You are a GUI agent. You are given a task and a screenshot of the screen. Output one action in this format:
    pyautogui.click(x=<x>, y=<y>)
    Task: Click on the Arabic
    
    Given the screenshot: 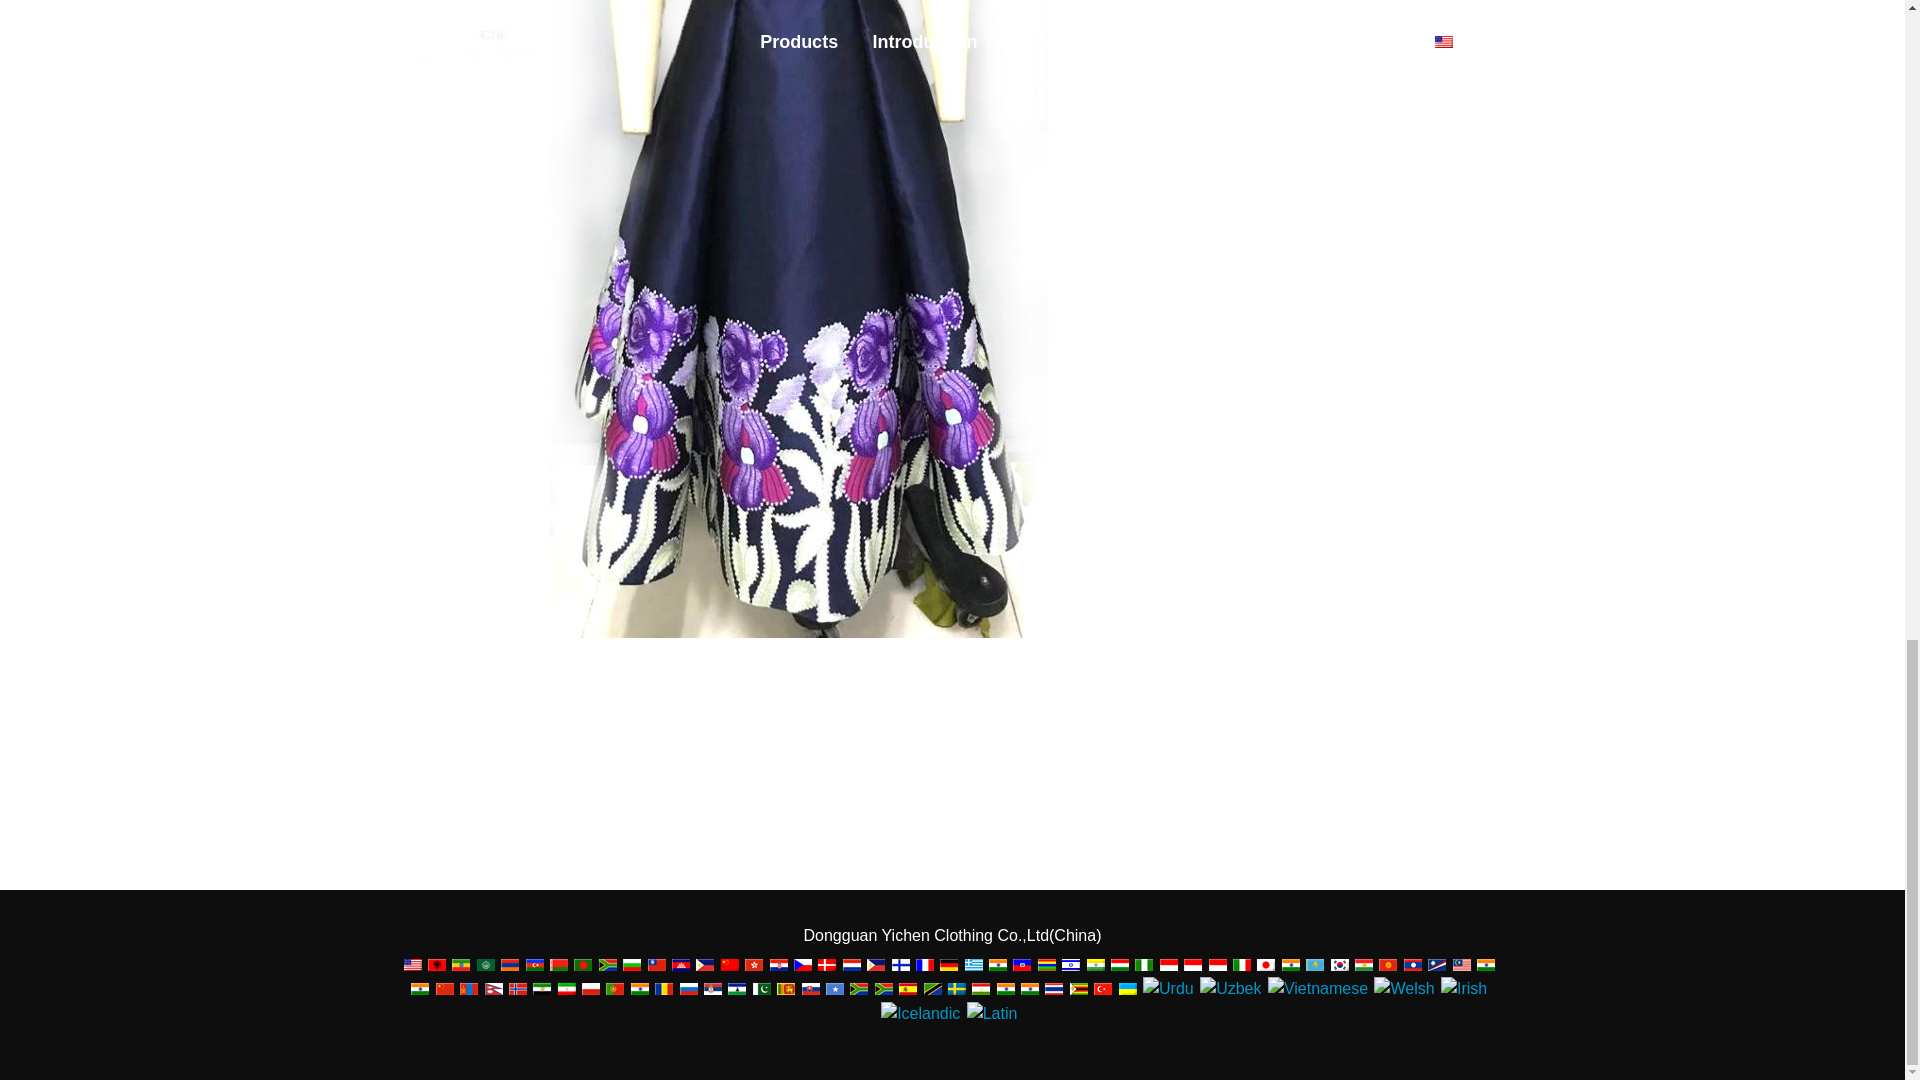 What is the action you would take?
    pyautogui.click(x=486, y=964)
    